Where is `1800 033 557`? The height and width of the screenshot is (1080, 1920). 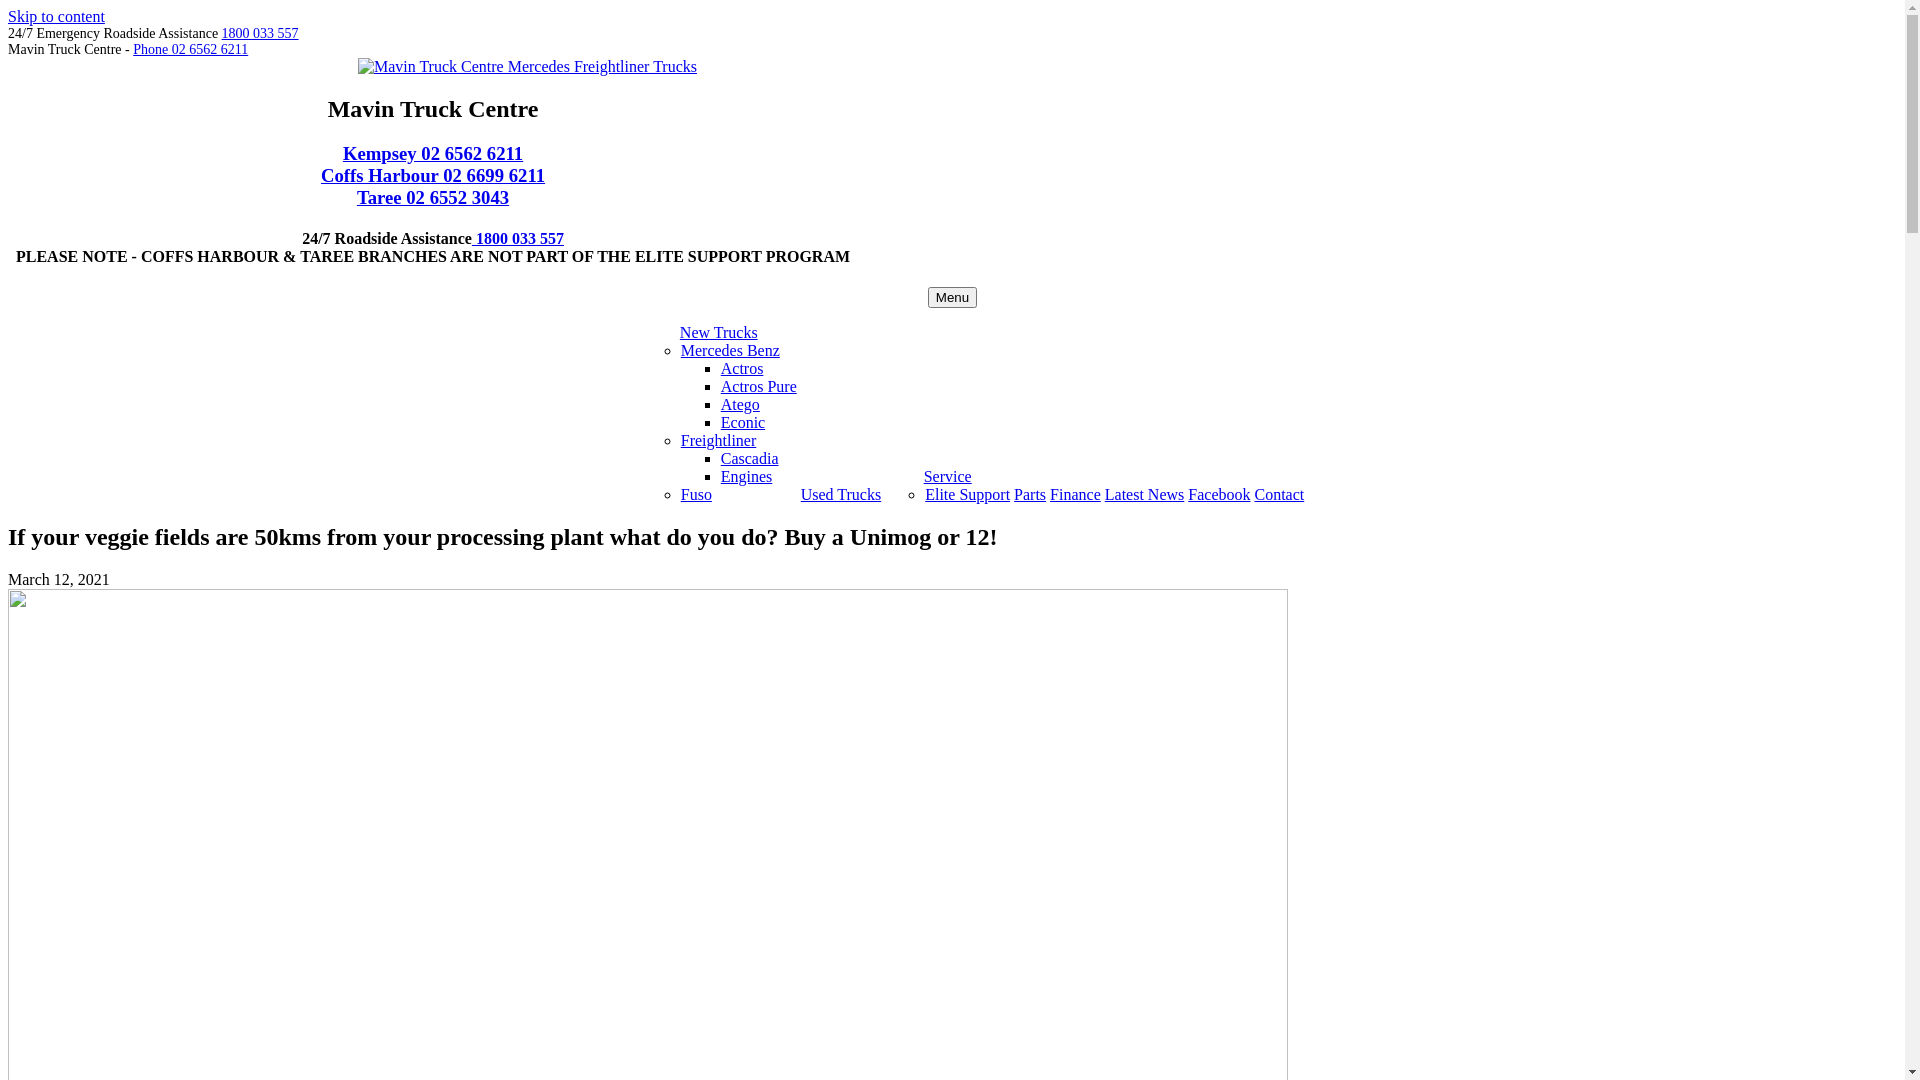 1800 033 557 is located at coordinates (260, 34).